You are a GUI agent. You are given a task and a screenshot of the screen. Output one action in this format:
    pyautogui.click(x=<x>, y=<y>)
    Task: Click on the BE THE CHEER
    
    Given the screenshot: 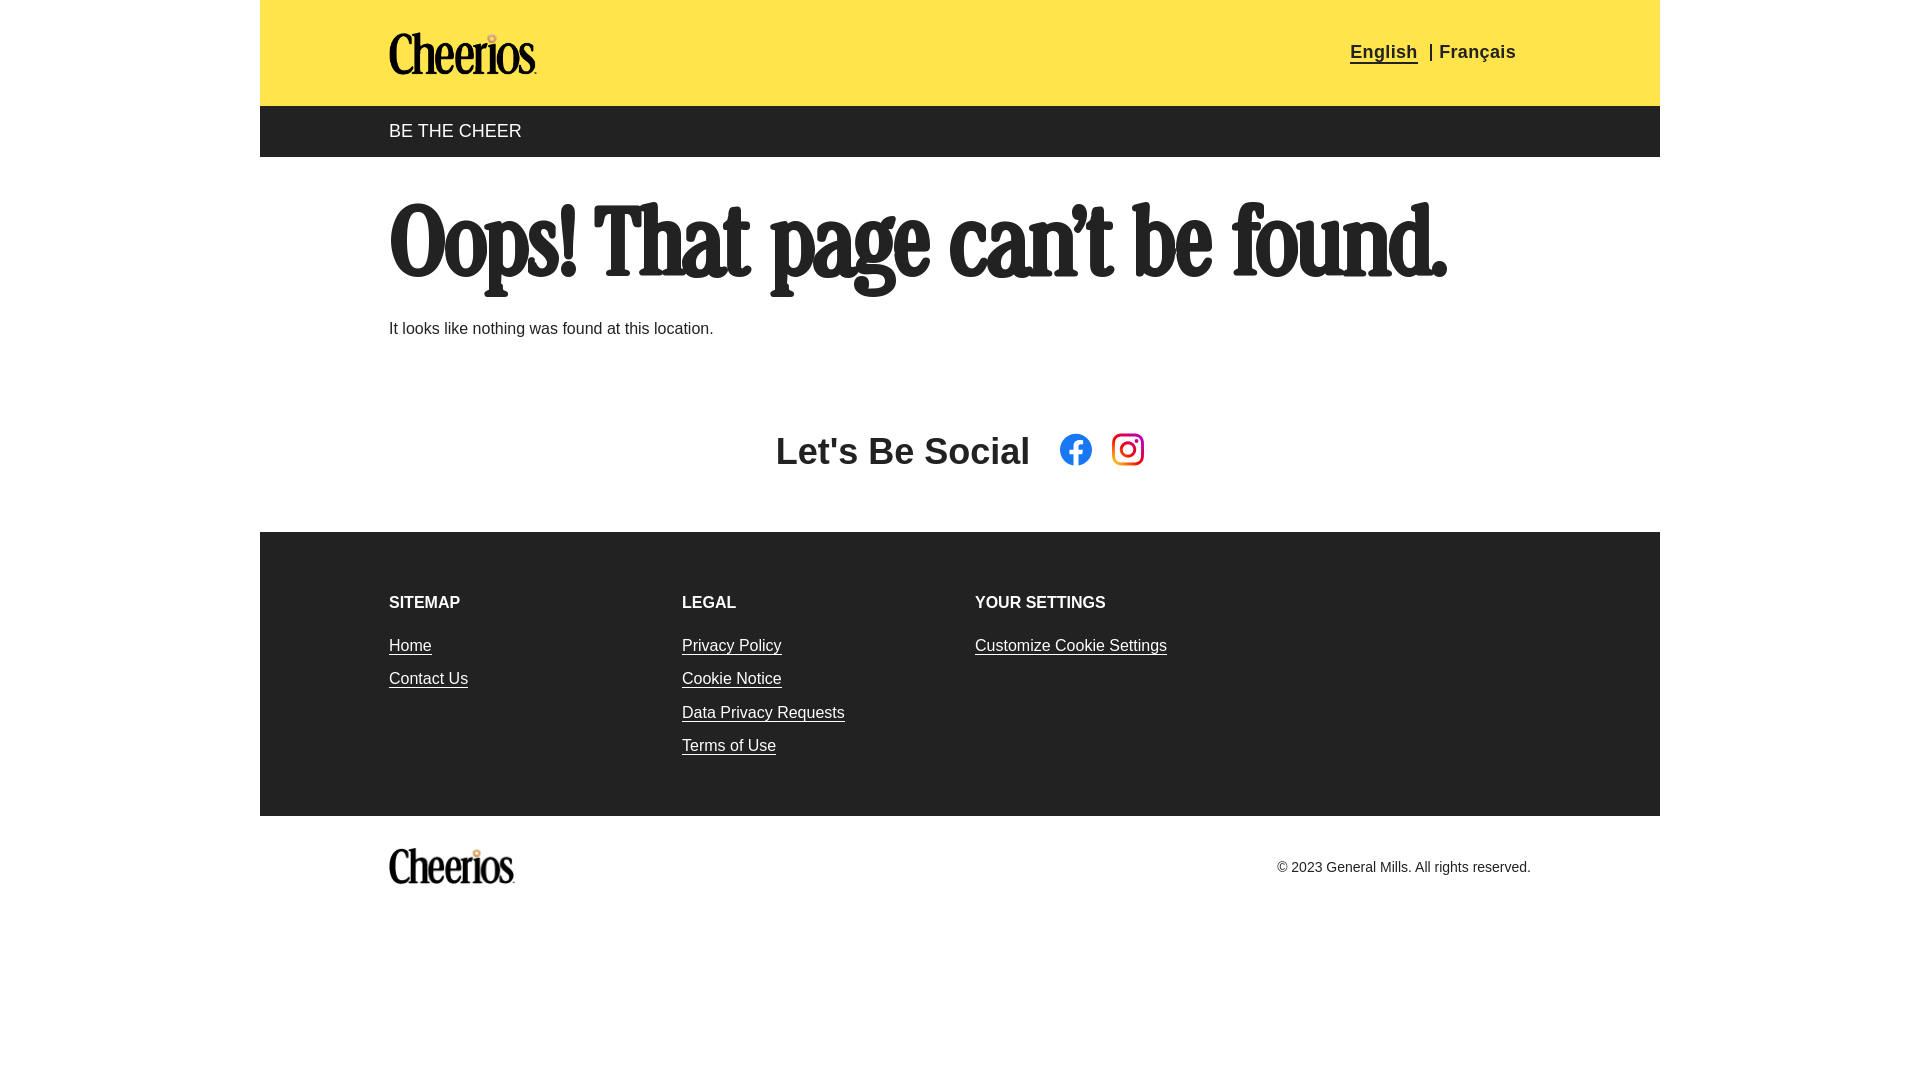 What is the action you would take?
    pyautogui.click(x=456, y=132)
    